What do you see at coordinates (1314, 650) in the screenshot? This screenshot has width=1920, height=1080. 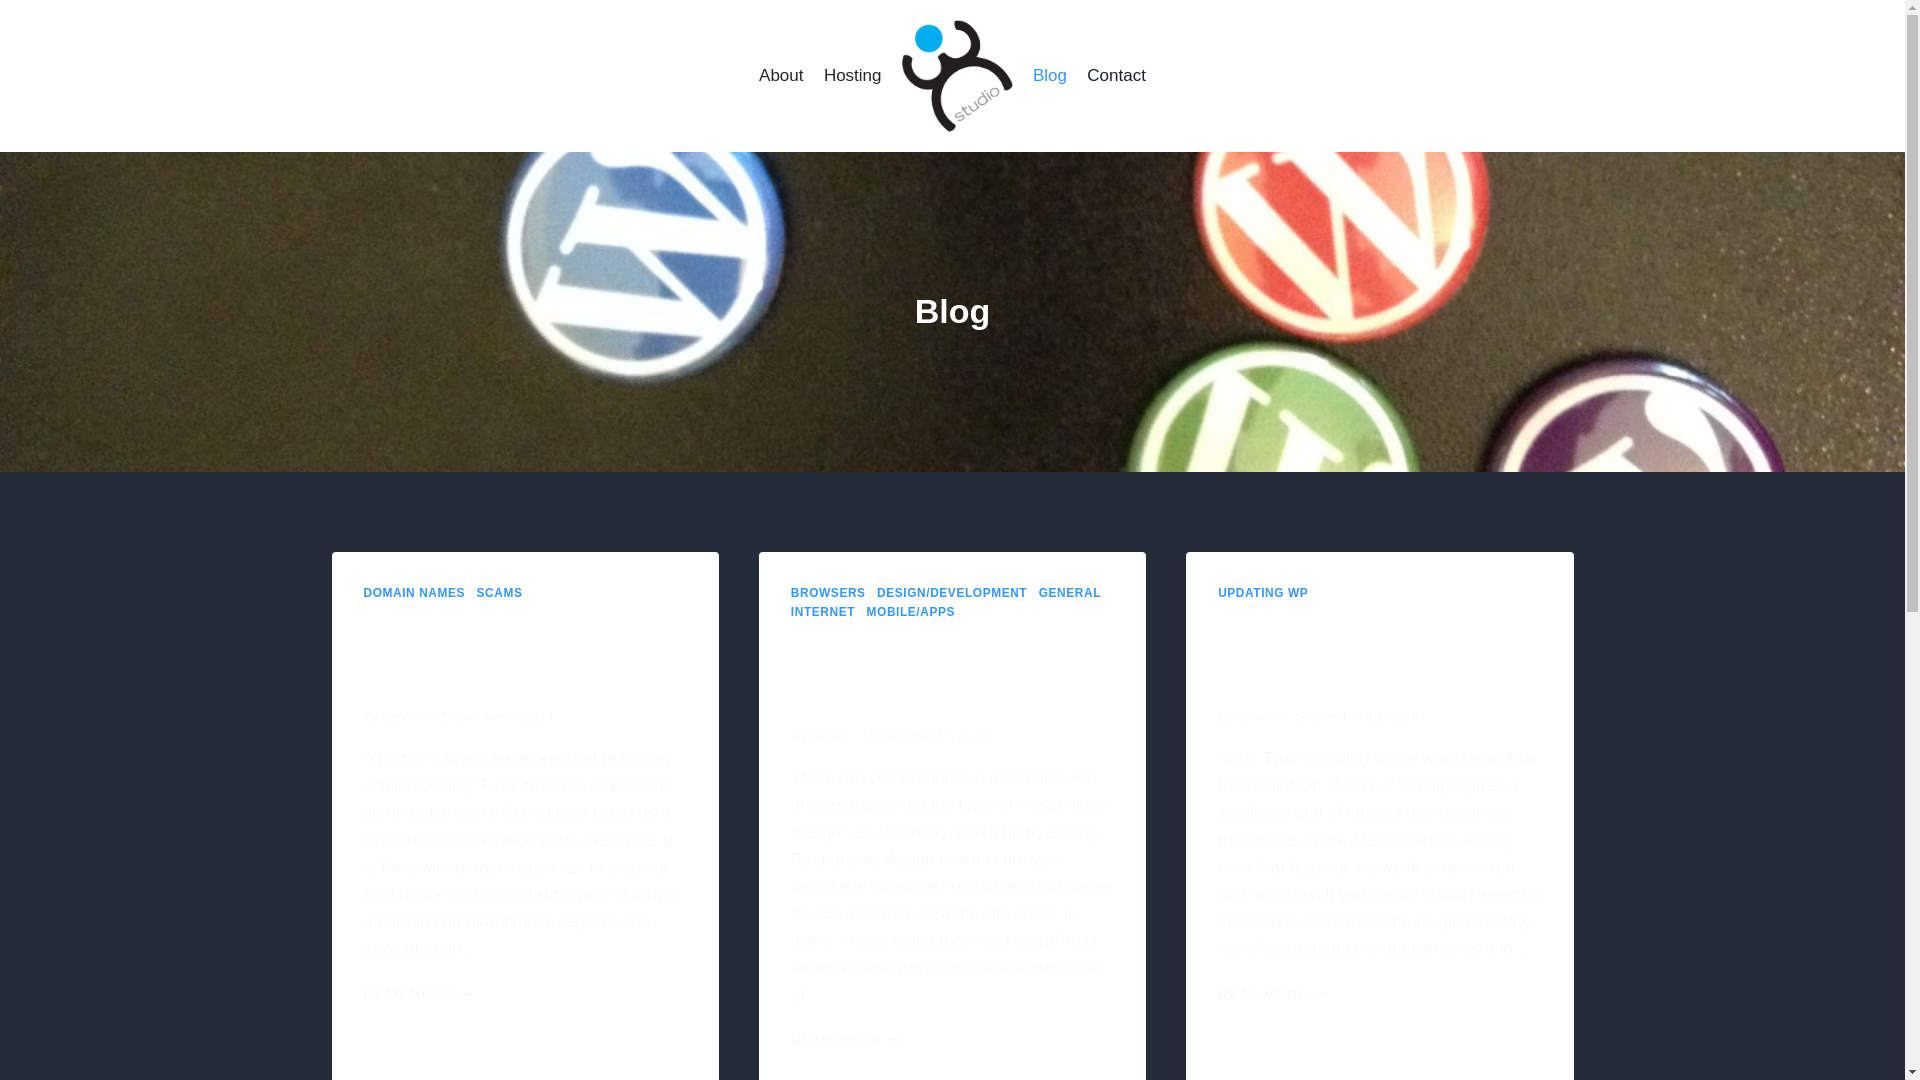 I see `WordPress 4.0 Thoughts` at bounding box center [1314, 650].